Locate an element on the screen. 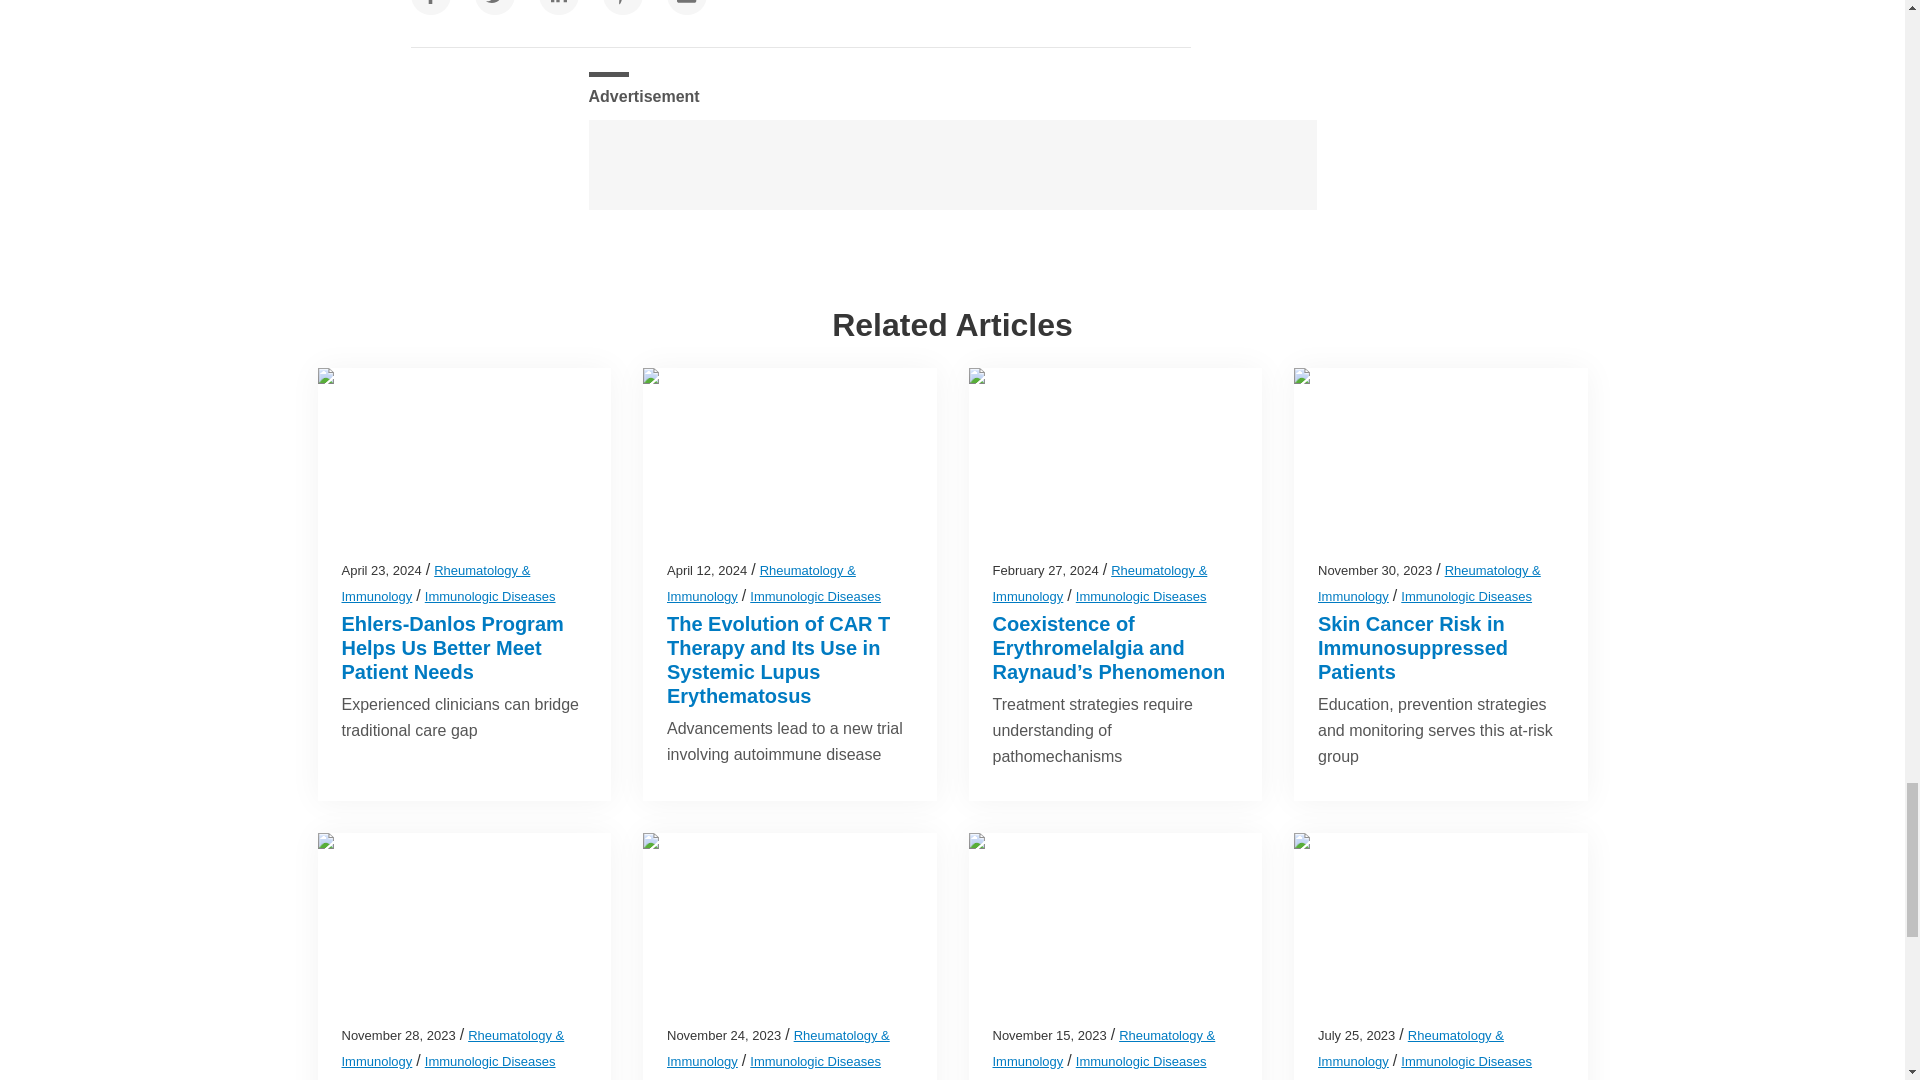 The image size is (1920, 1080). Immunologic Diseases is located at coordinates (816, 596).